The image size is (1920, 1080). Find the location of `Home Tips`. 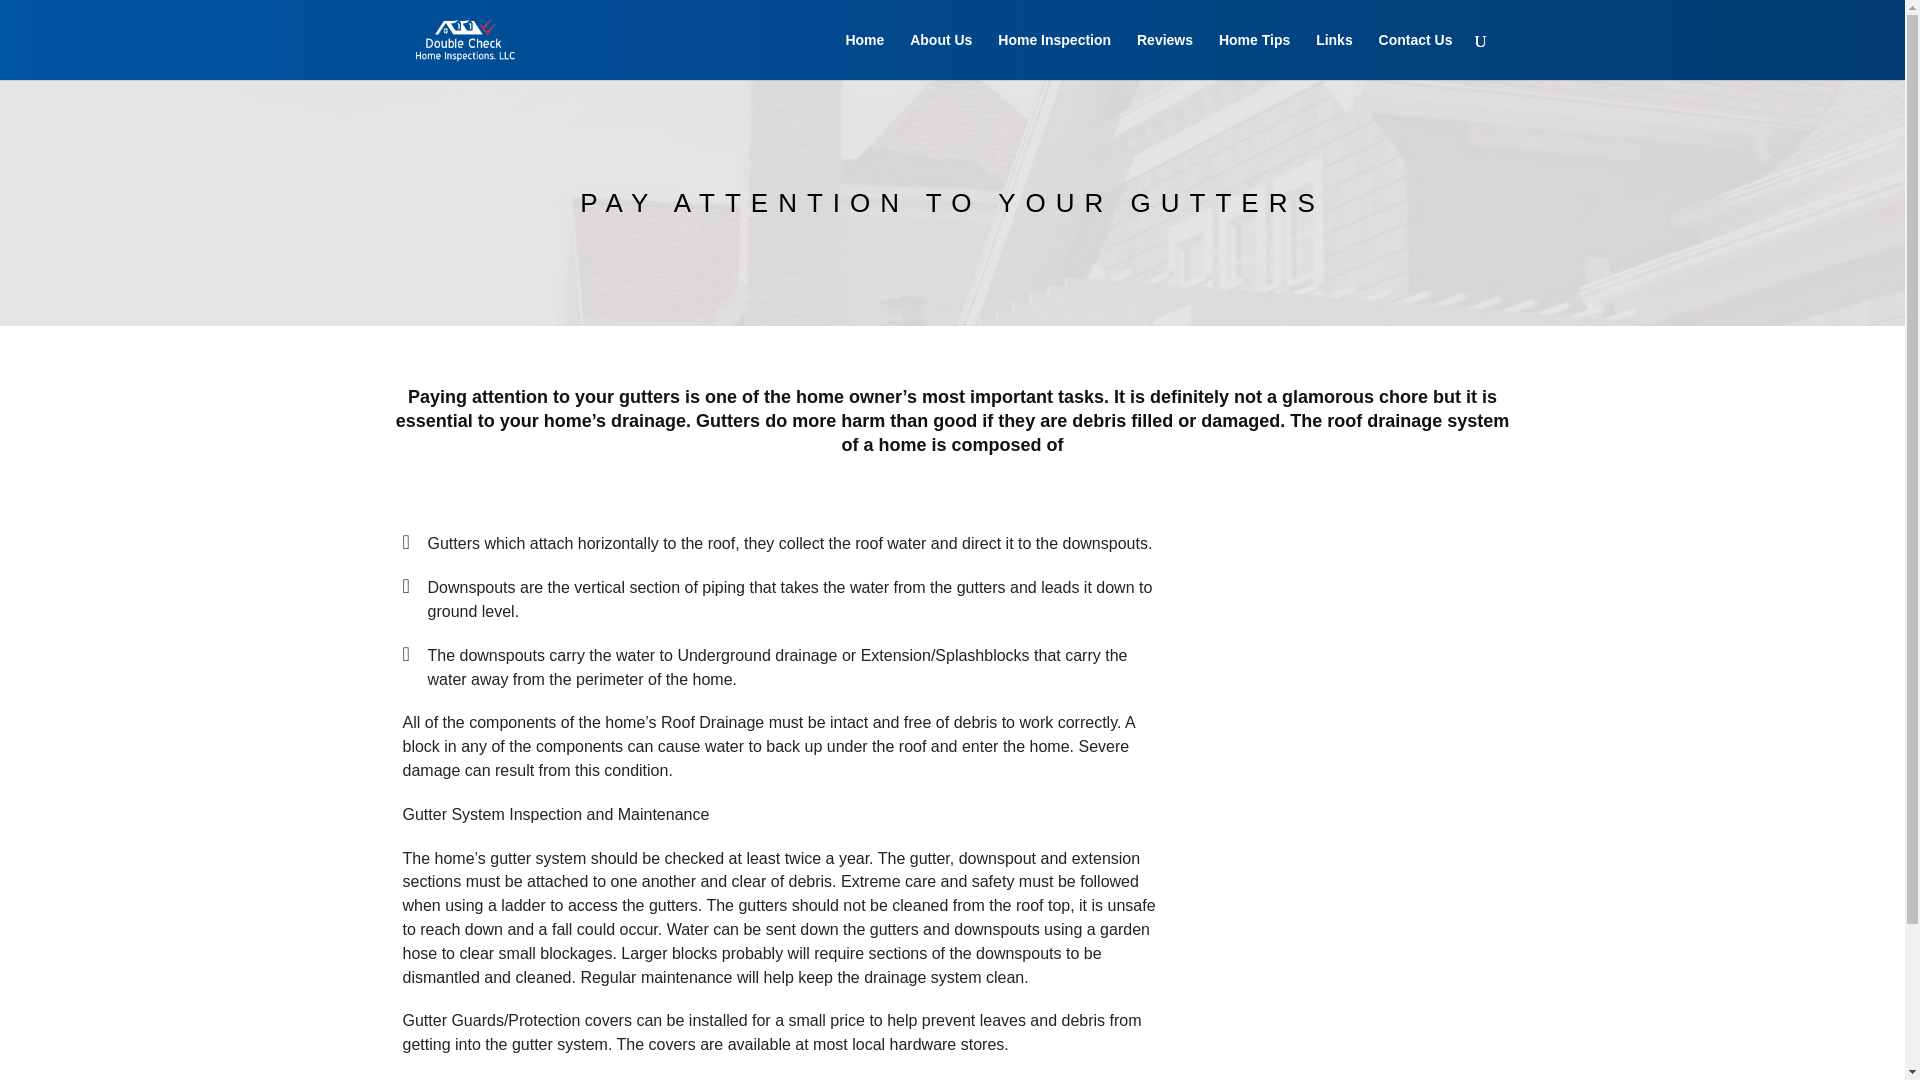

Home Tips is located at coordinates (1254, 56).